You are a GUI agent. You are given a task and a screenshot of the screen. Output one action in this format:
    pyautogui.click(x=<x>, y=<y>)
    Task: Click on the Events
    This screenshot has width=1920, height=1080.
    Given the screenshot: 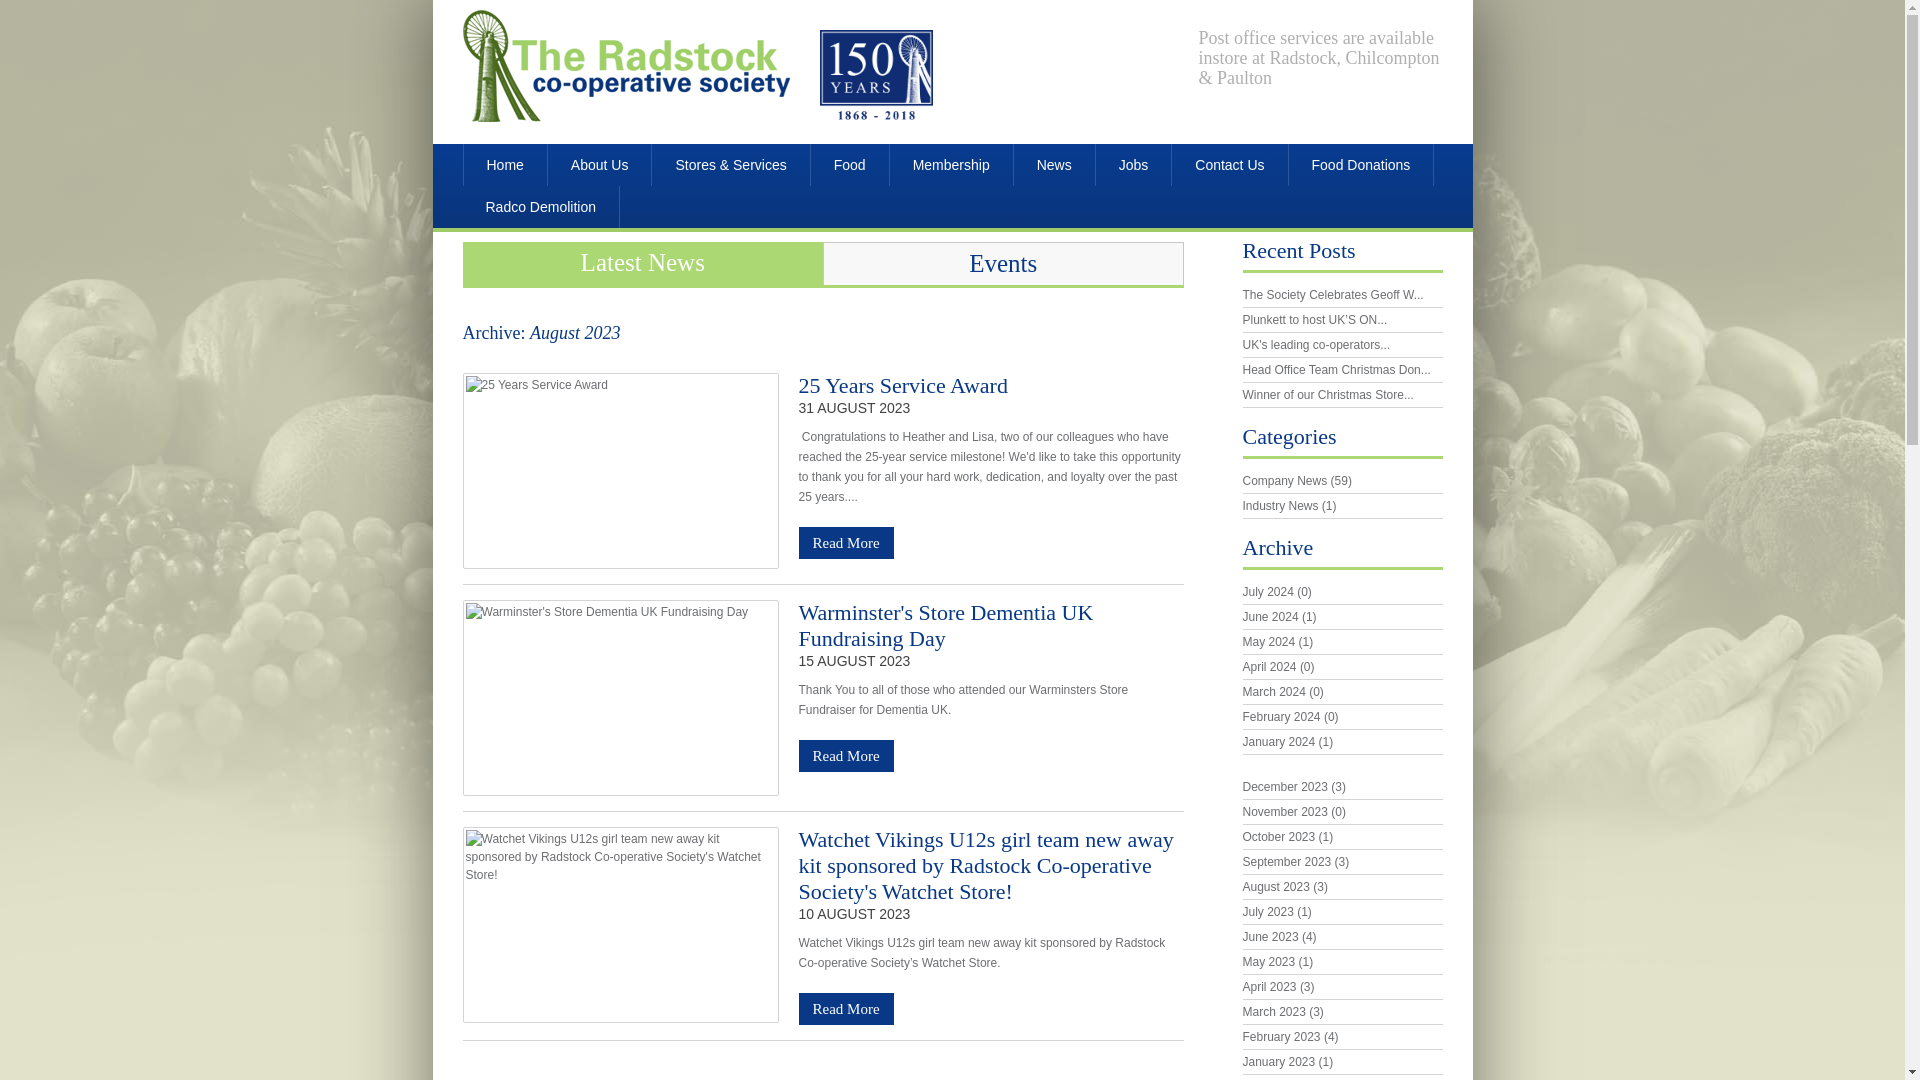 What is the action you would take?
    pyautogui.click(x=1004, y=263)
    